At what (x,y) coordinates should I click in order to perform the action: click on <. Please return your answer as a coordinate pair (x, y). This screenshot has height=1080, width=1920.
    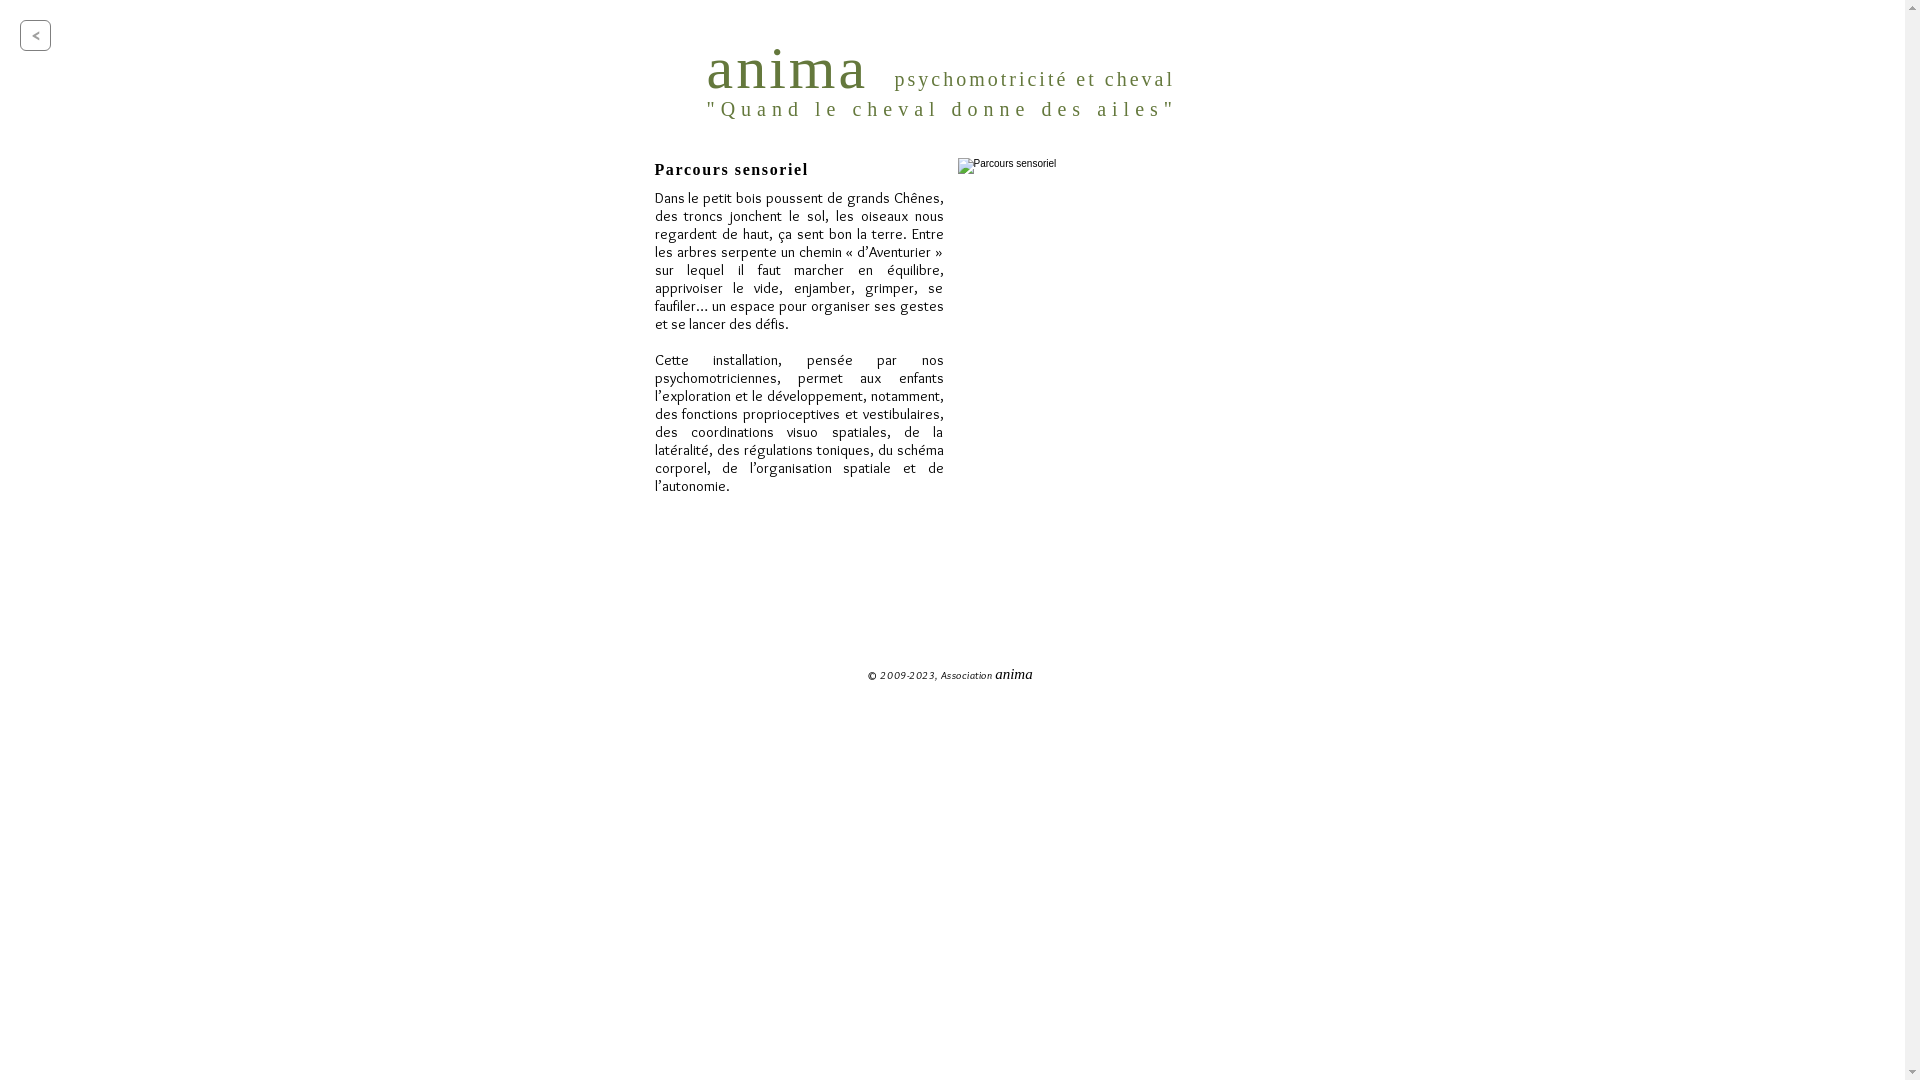
    Looking at the image, I should click on (36, 36).